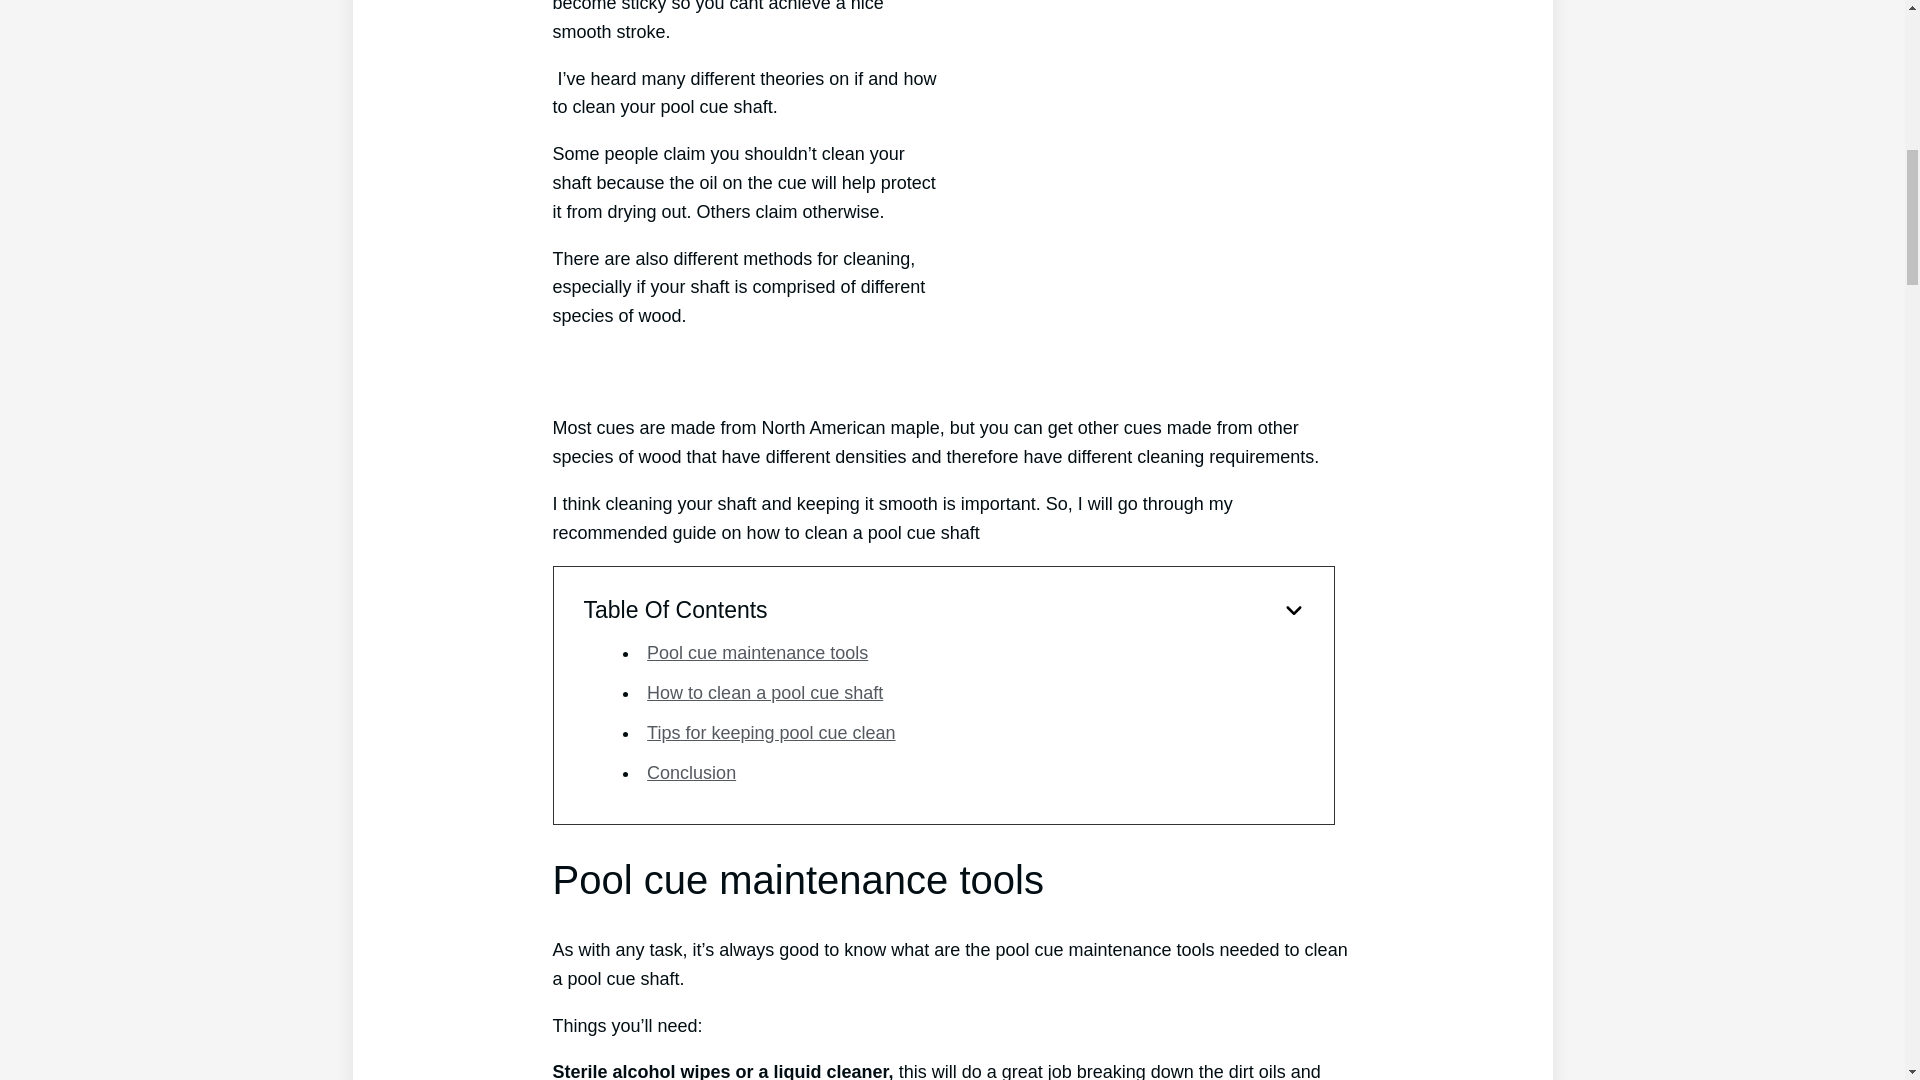  I want to click on Tips for keeping pool cue clean, so click(770, 732).